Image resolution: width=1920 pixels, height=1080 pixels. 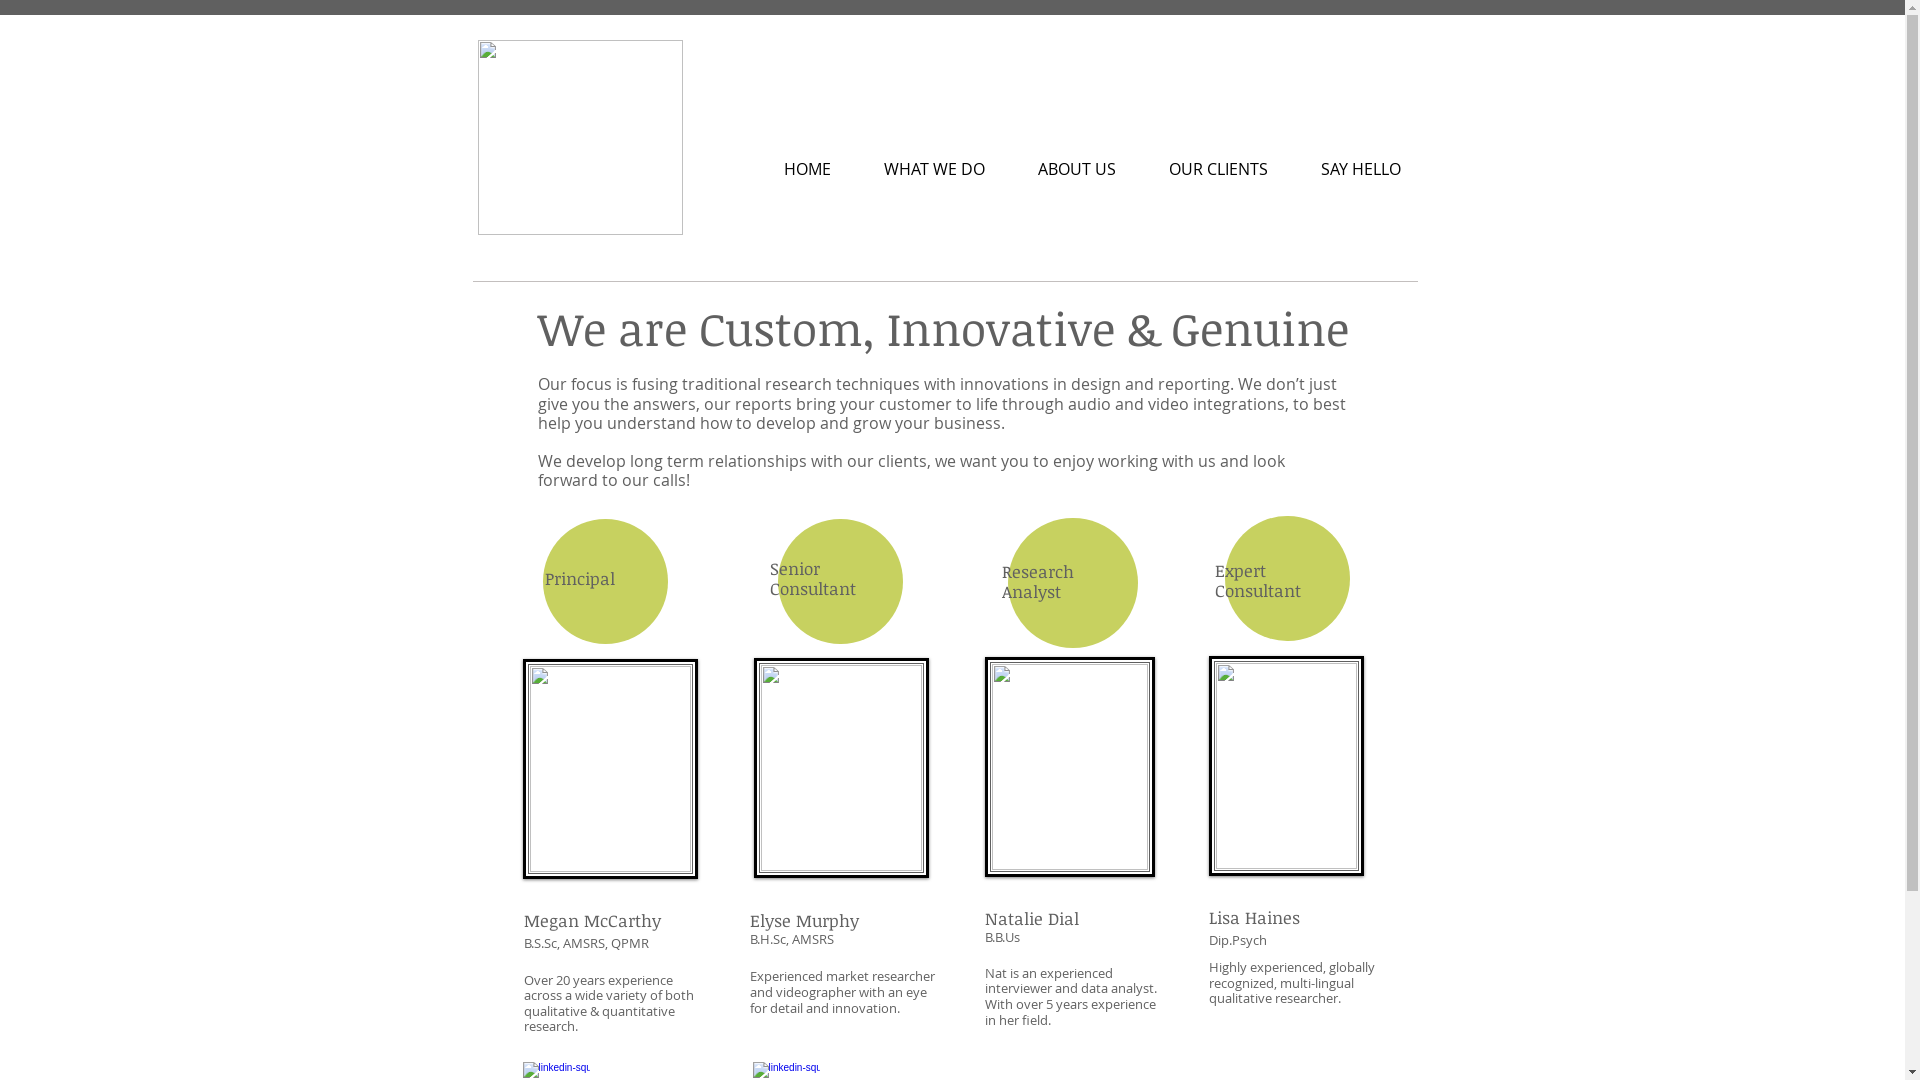 I want to click on HOME, so click(x=808, y=168).